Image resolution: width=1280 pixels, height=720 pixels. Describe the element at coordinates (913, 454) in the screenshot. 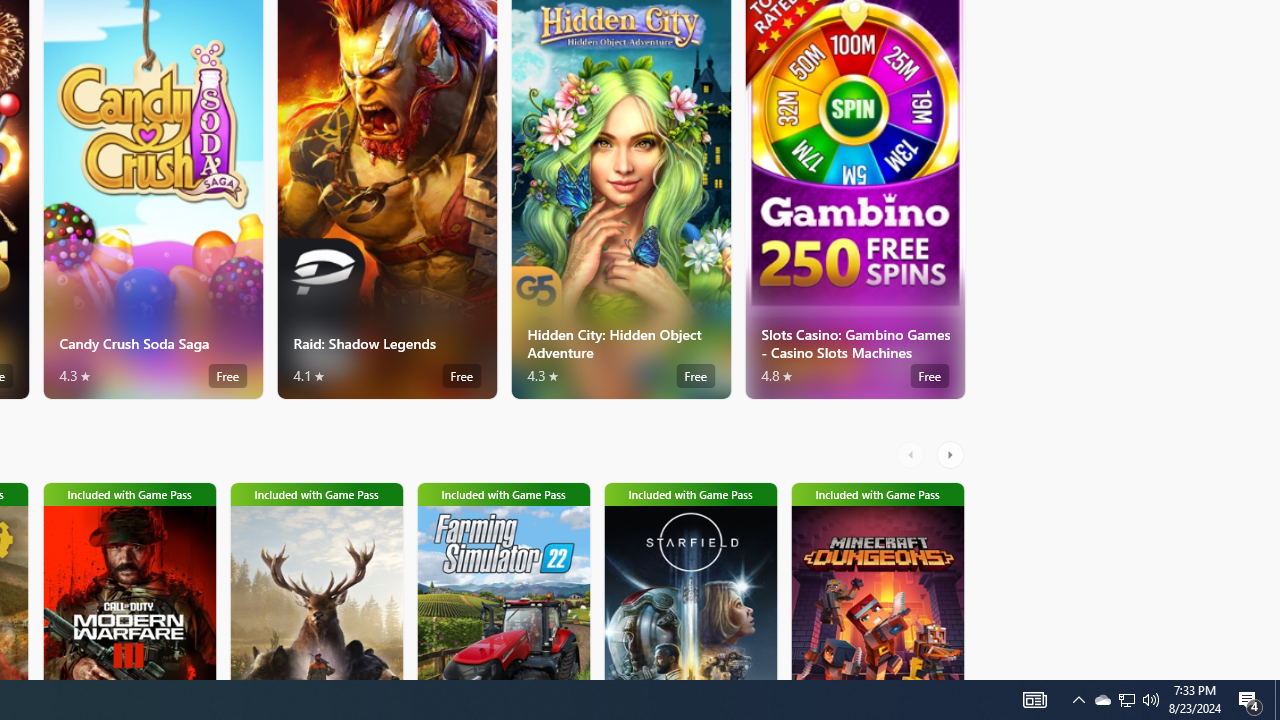

I see `AutomationID: LeftScrollButton` at that location.